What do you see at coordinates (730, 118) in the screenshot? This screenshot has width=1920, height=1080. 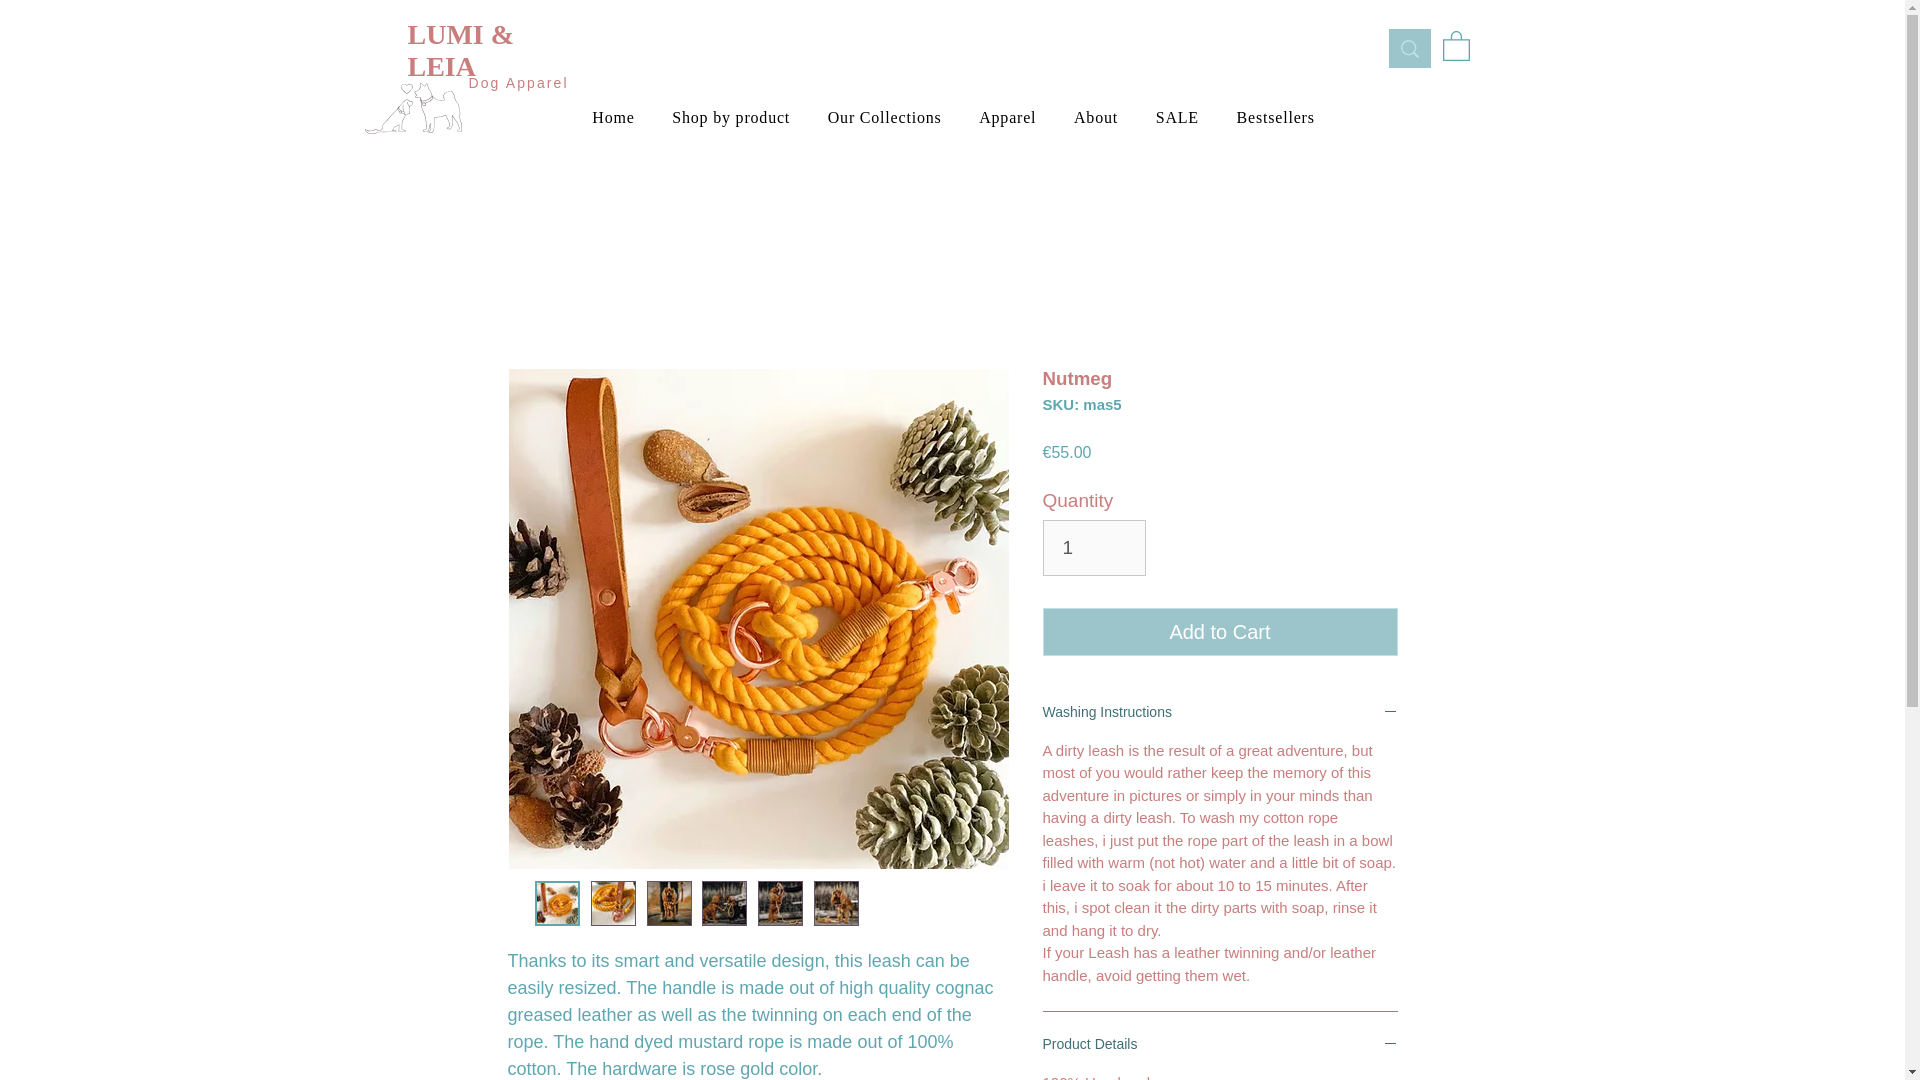 I see `Shop by product` at bounding box center [730, 118].